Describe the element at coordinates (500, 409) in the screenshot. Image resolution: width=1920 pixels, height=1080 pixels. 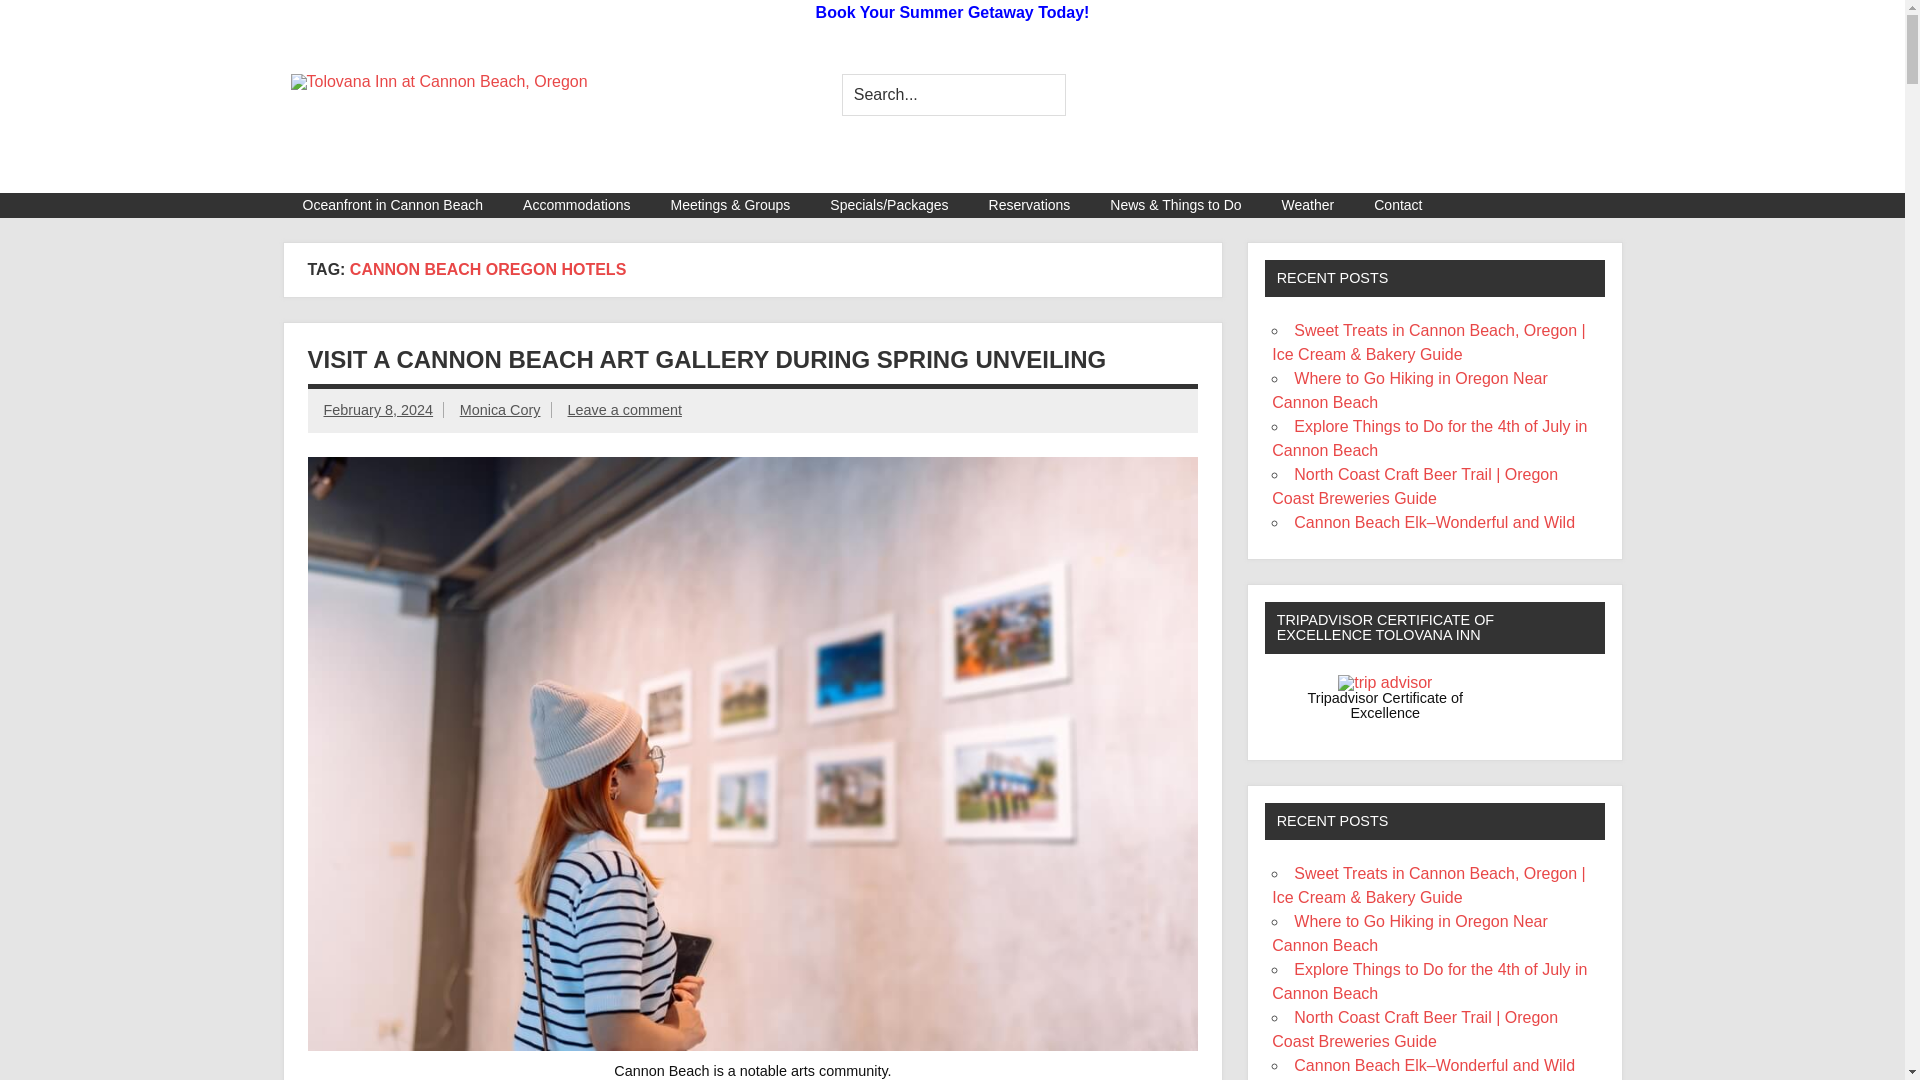
I see `Monica Cory` at that location.